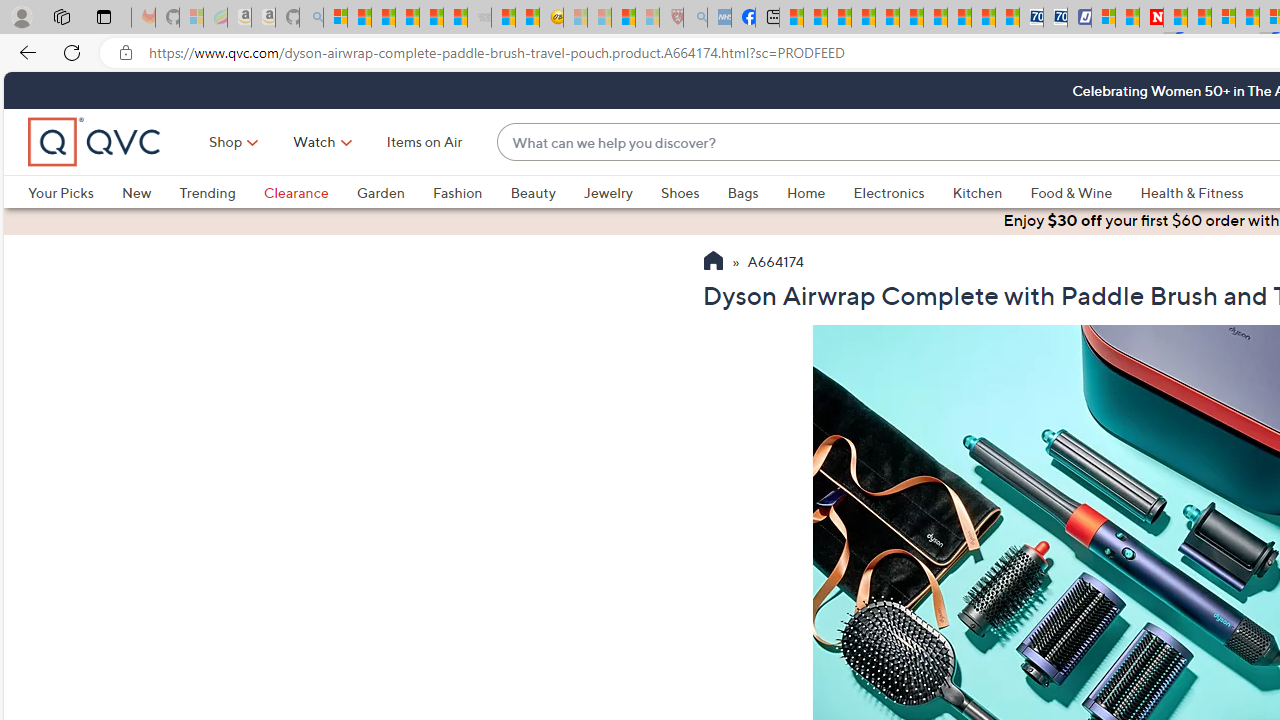 This screenshot has width=1280, height=720. Describe the element at coordinates (694, 18) in the screenshot. I see `list of asthma inhalers uk - Search - Sleeping` at that location.